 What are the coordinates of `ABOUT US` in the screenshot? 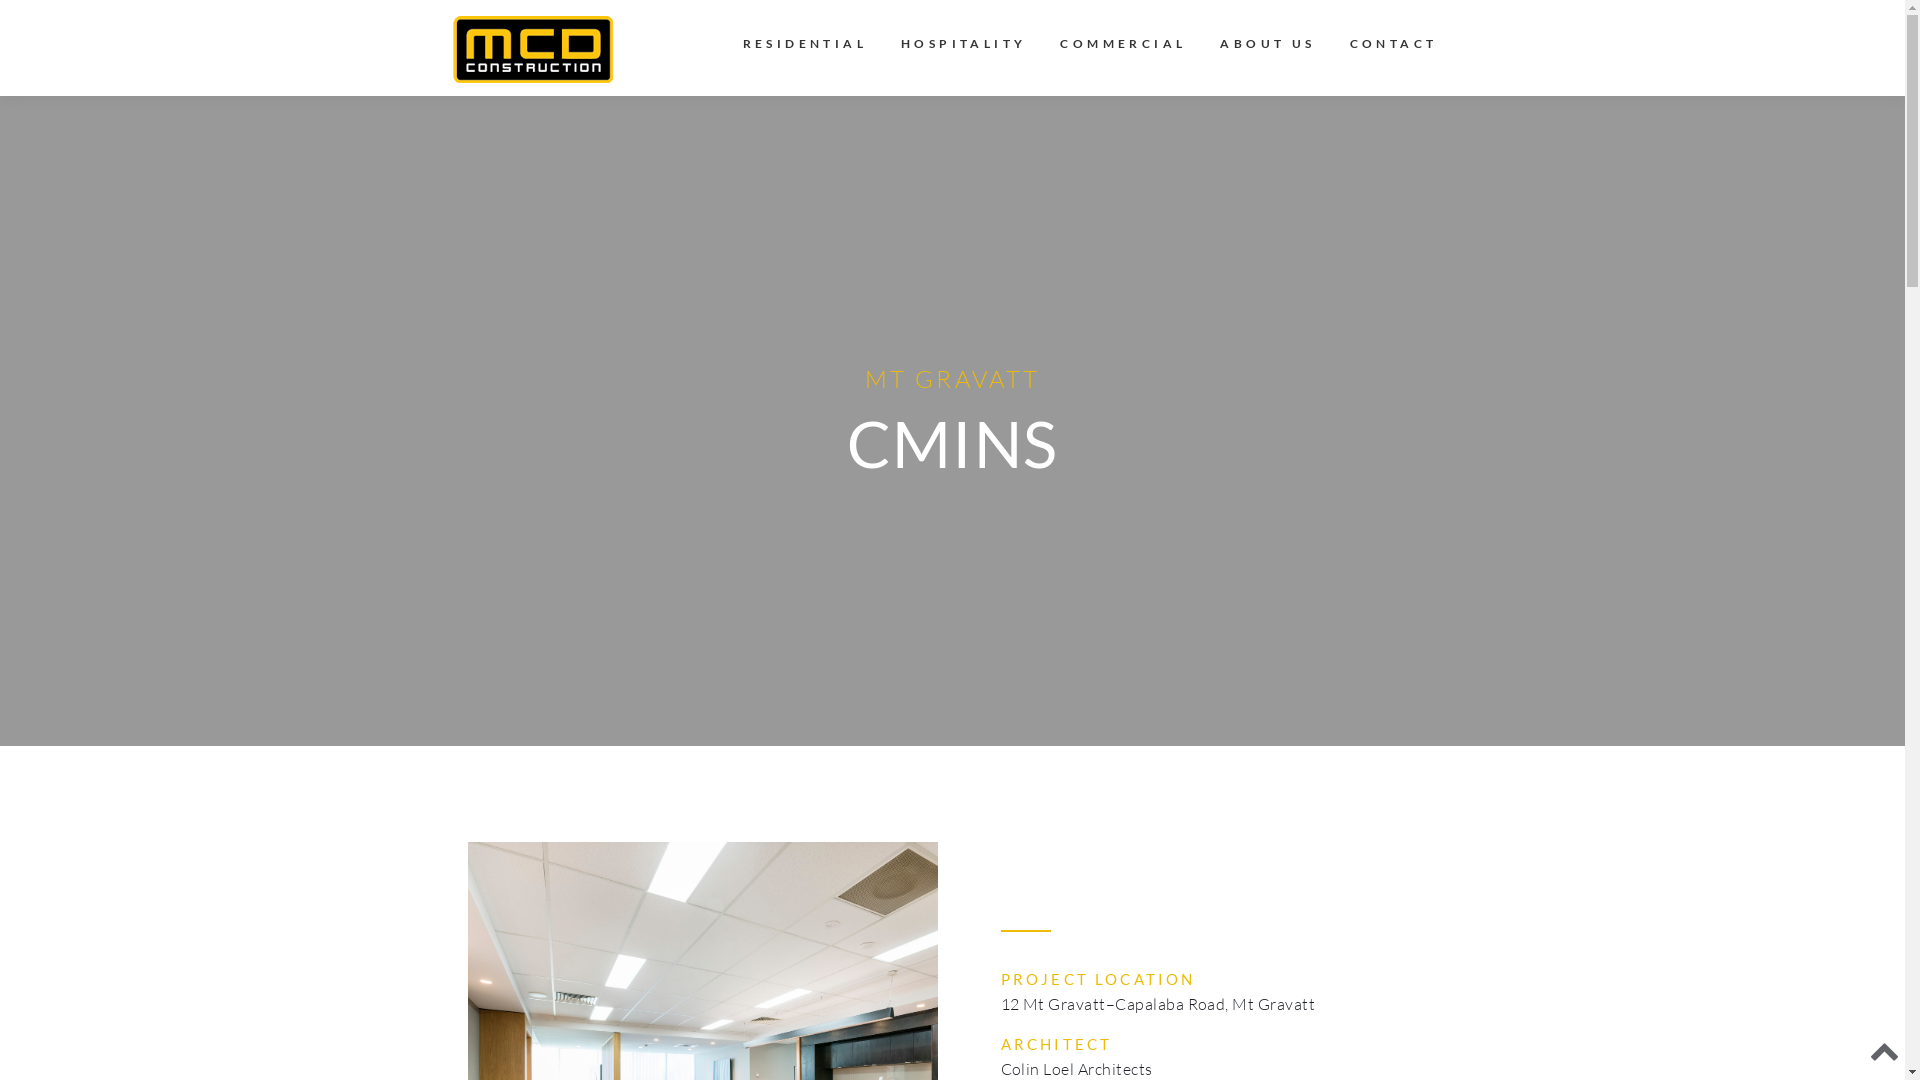 It's located at (1268, 48).